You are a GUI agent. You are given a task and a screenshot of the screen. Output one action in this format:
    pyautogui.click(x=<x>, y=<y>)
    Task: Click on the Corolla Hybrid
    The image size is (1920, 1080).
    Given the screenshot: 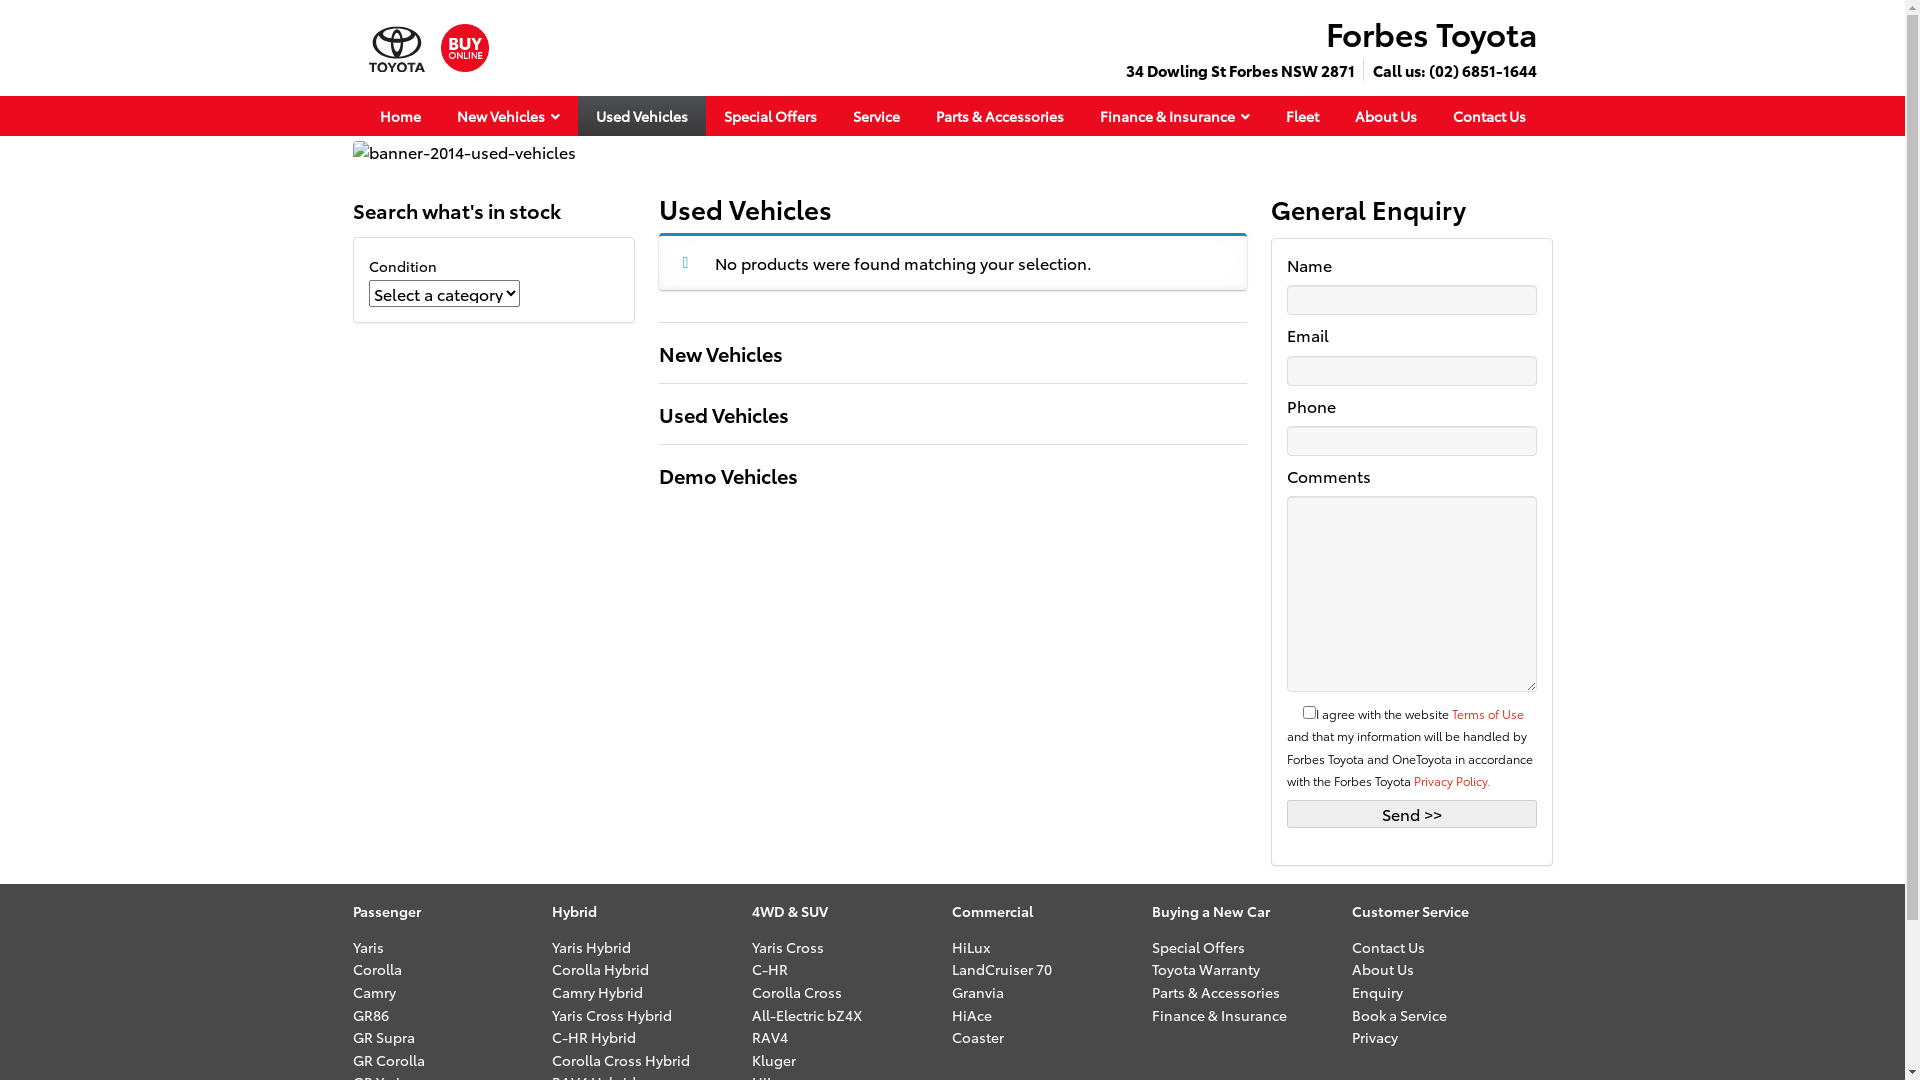 What is the action you would take?
    pyautogui.click(x=600, y=969)
    